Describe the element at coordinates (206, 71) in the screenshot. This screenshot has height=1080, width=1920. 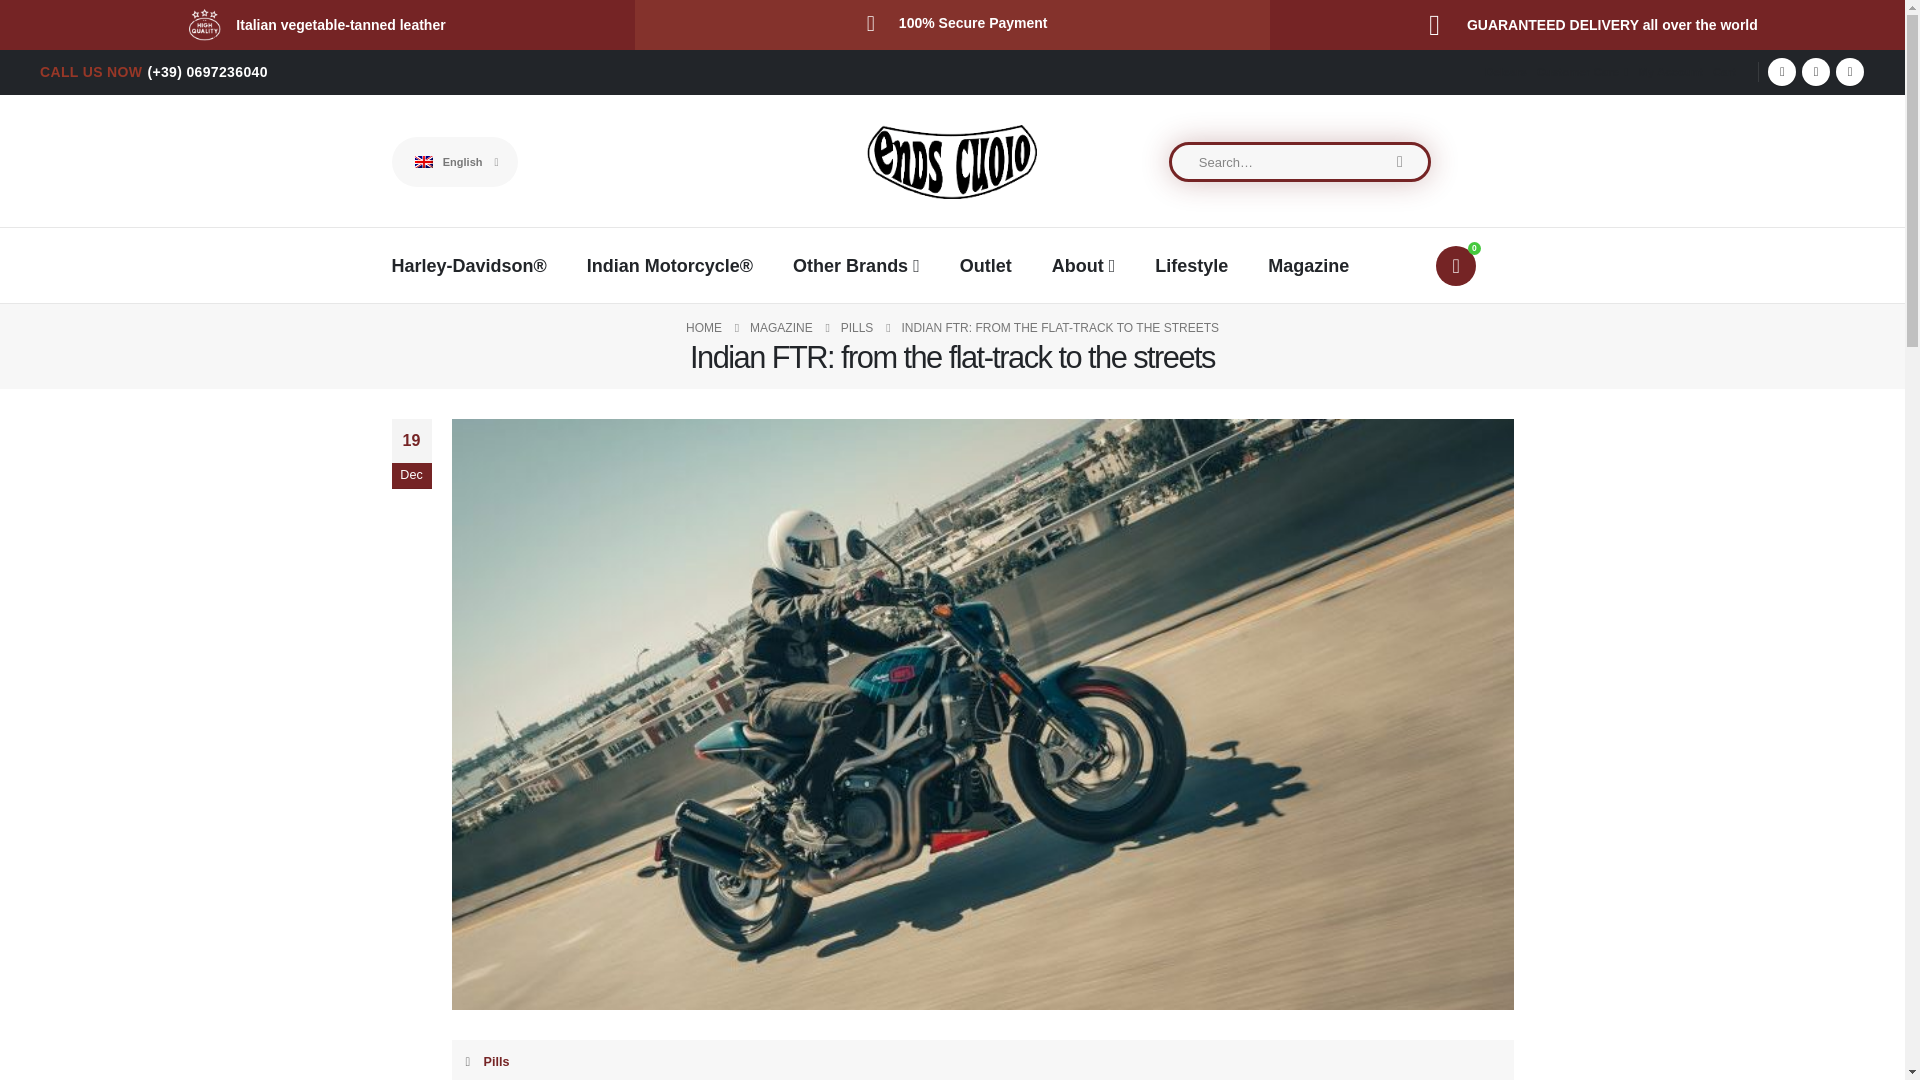
I see `Phone` at that location.